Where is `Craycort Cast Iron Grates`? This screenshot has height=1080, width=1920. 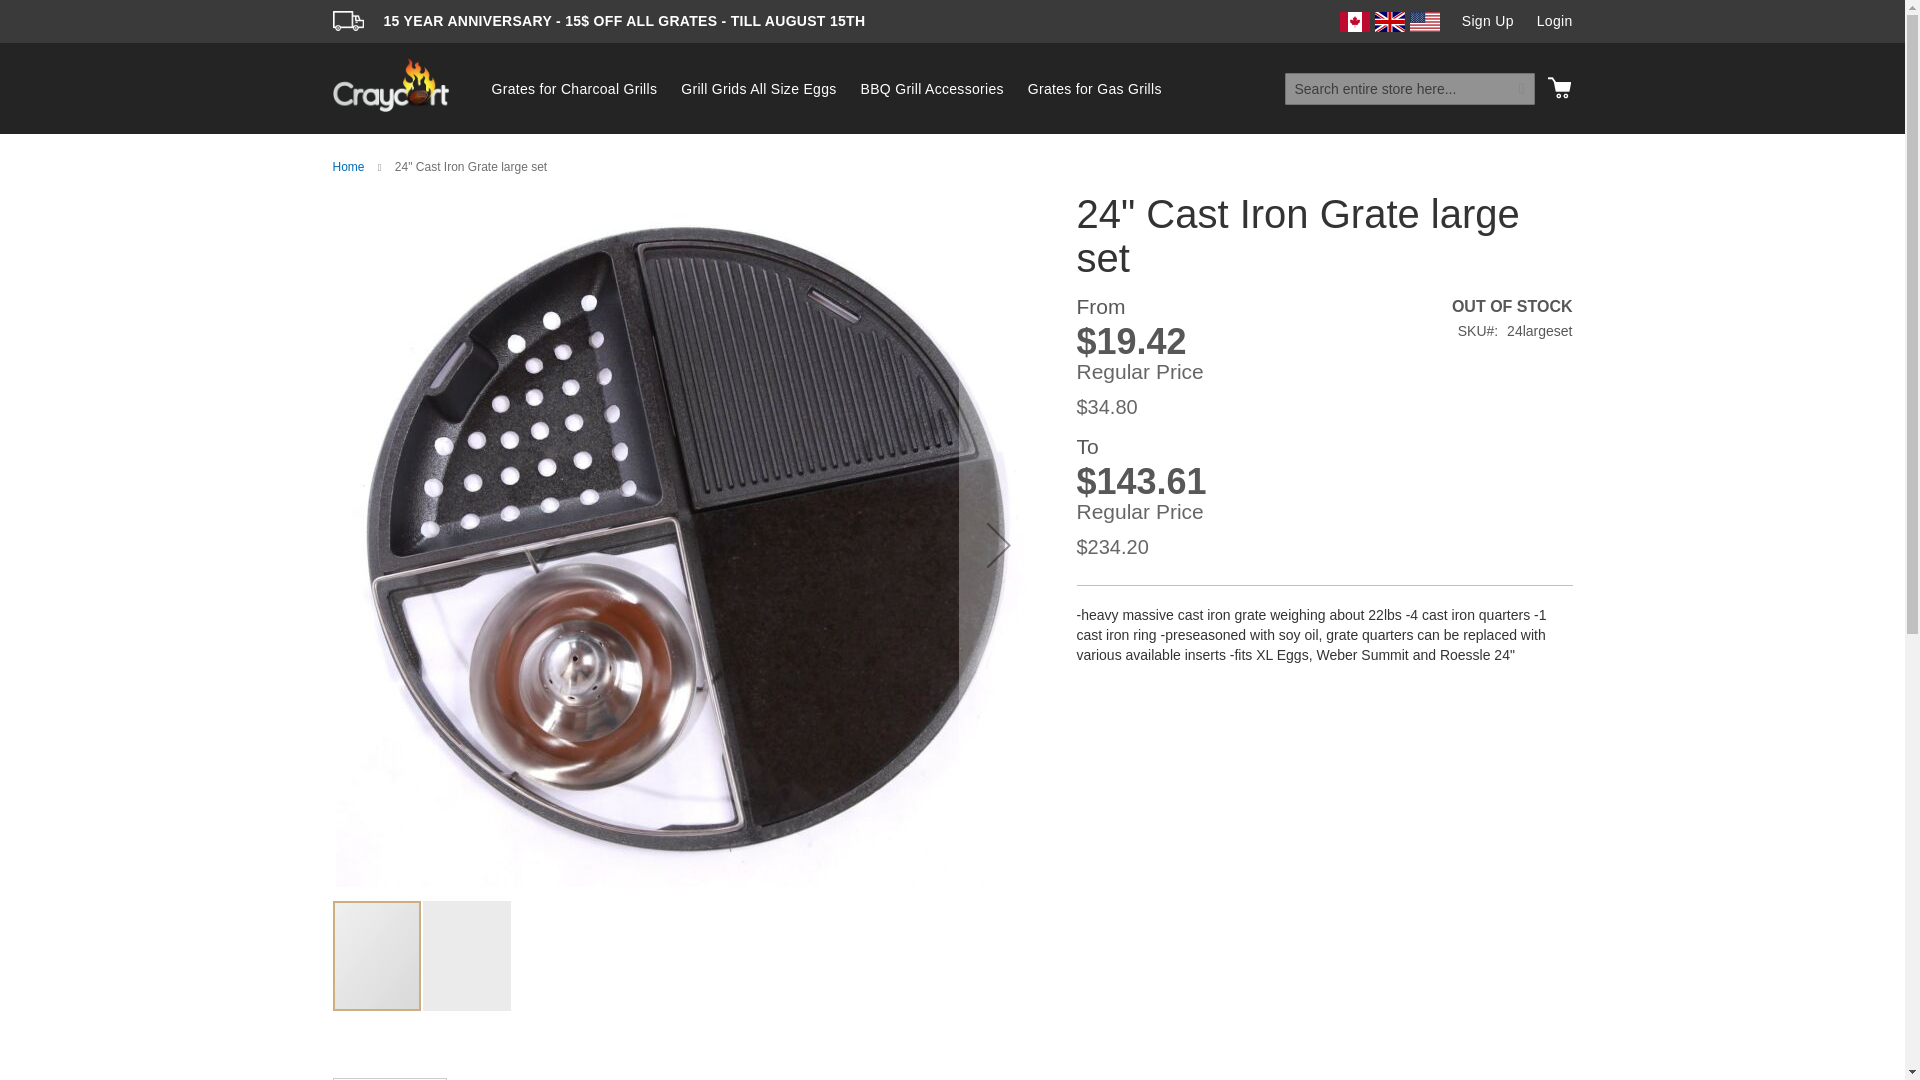 Craycort Cast Iron Grates is located at coordinates (390, 85).